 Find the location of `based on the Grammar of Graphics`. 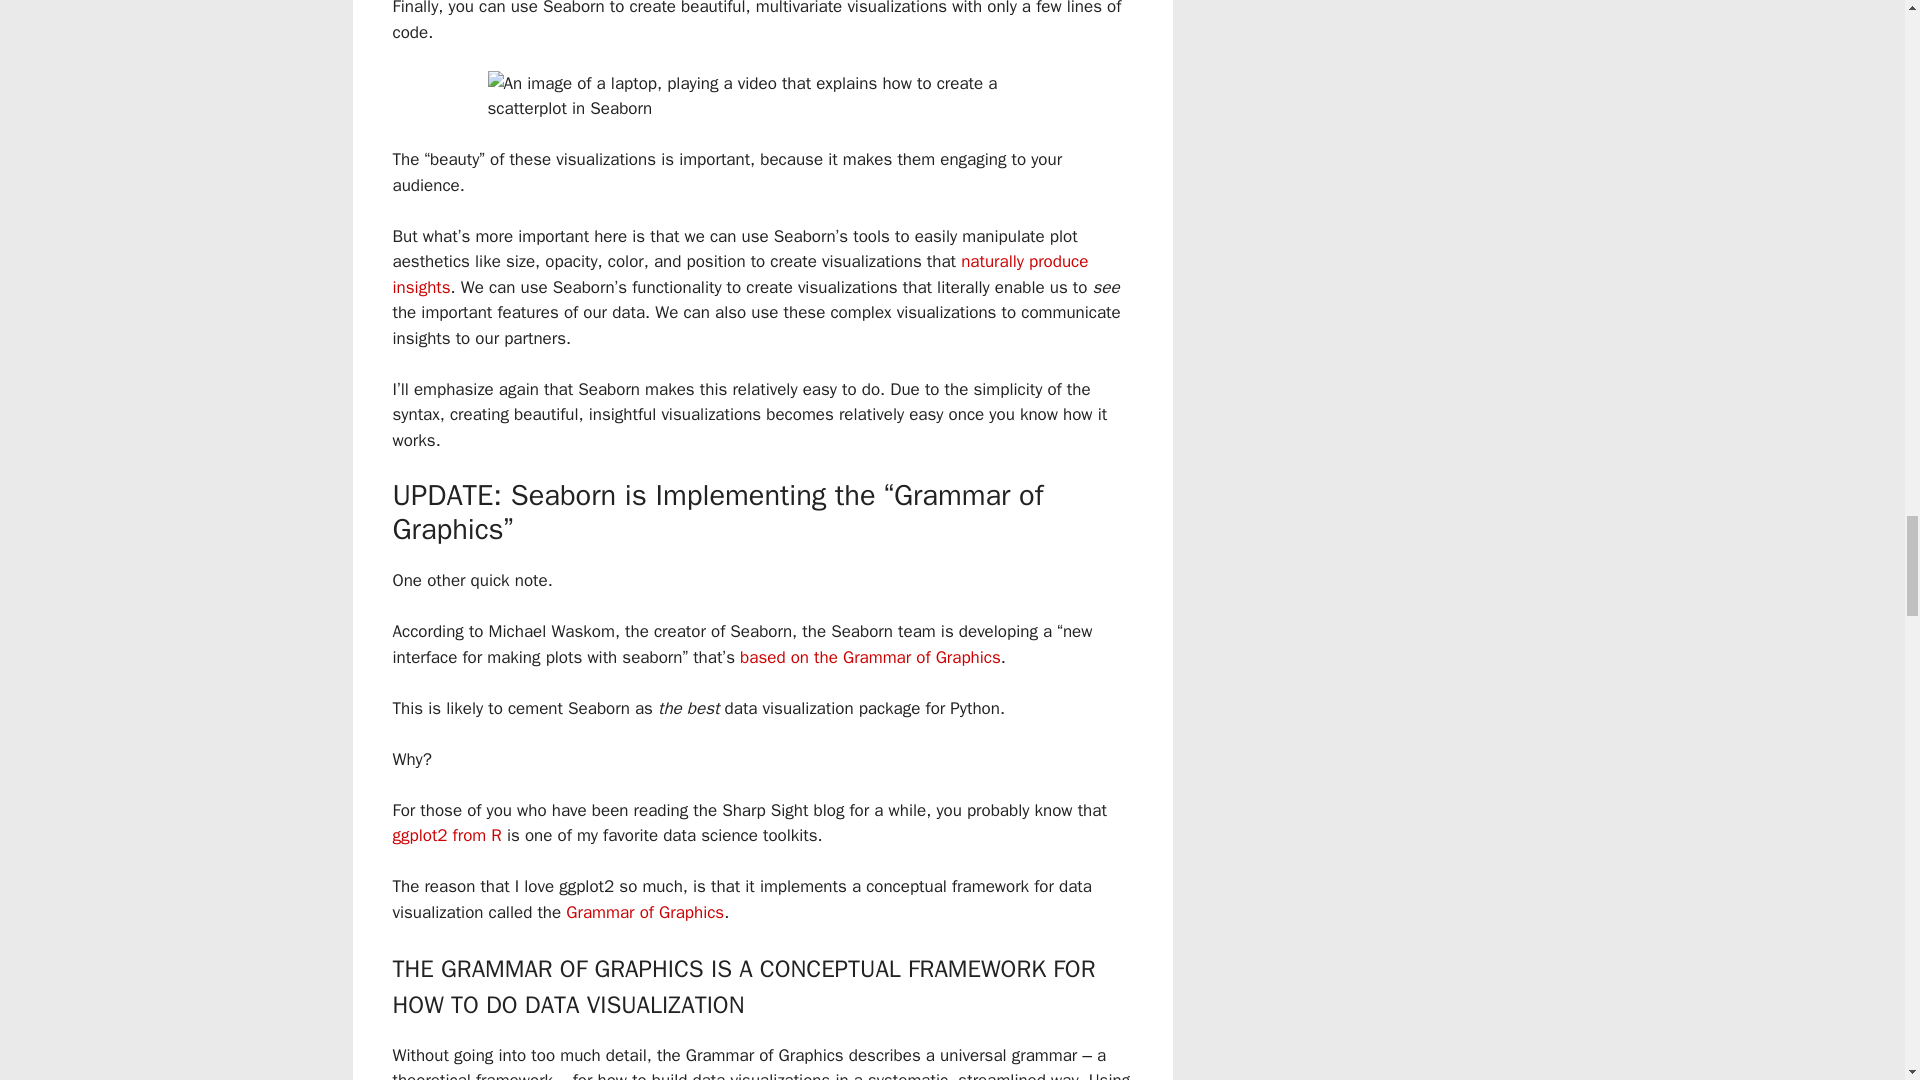

based on the Grammar of Graphics is located at coordinates (870, 657).